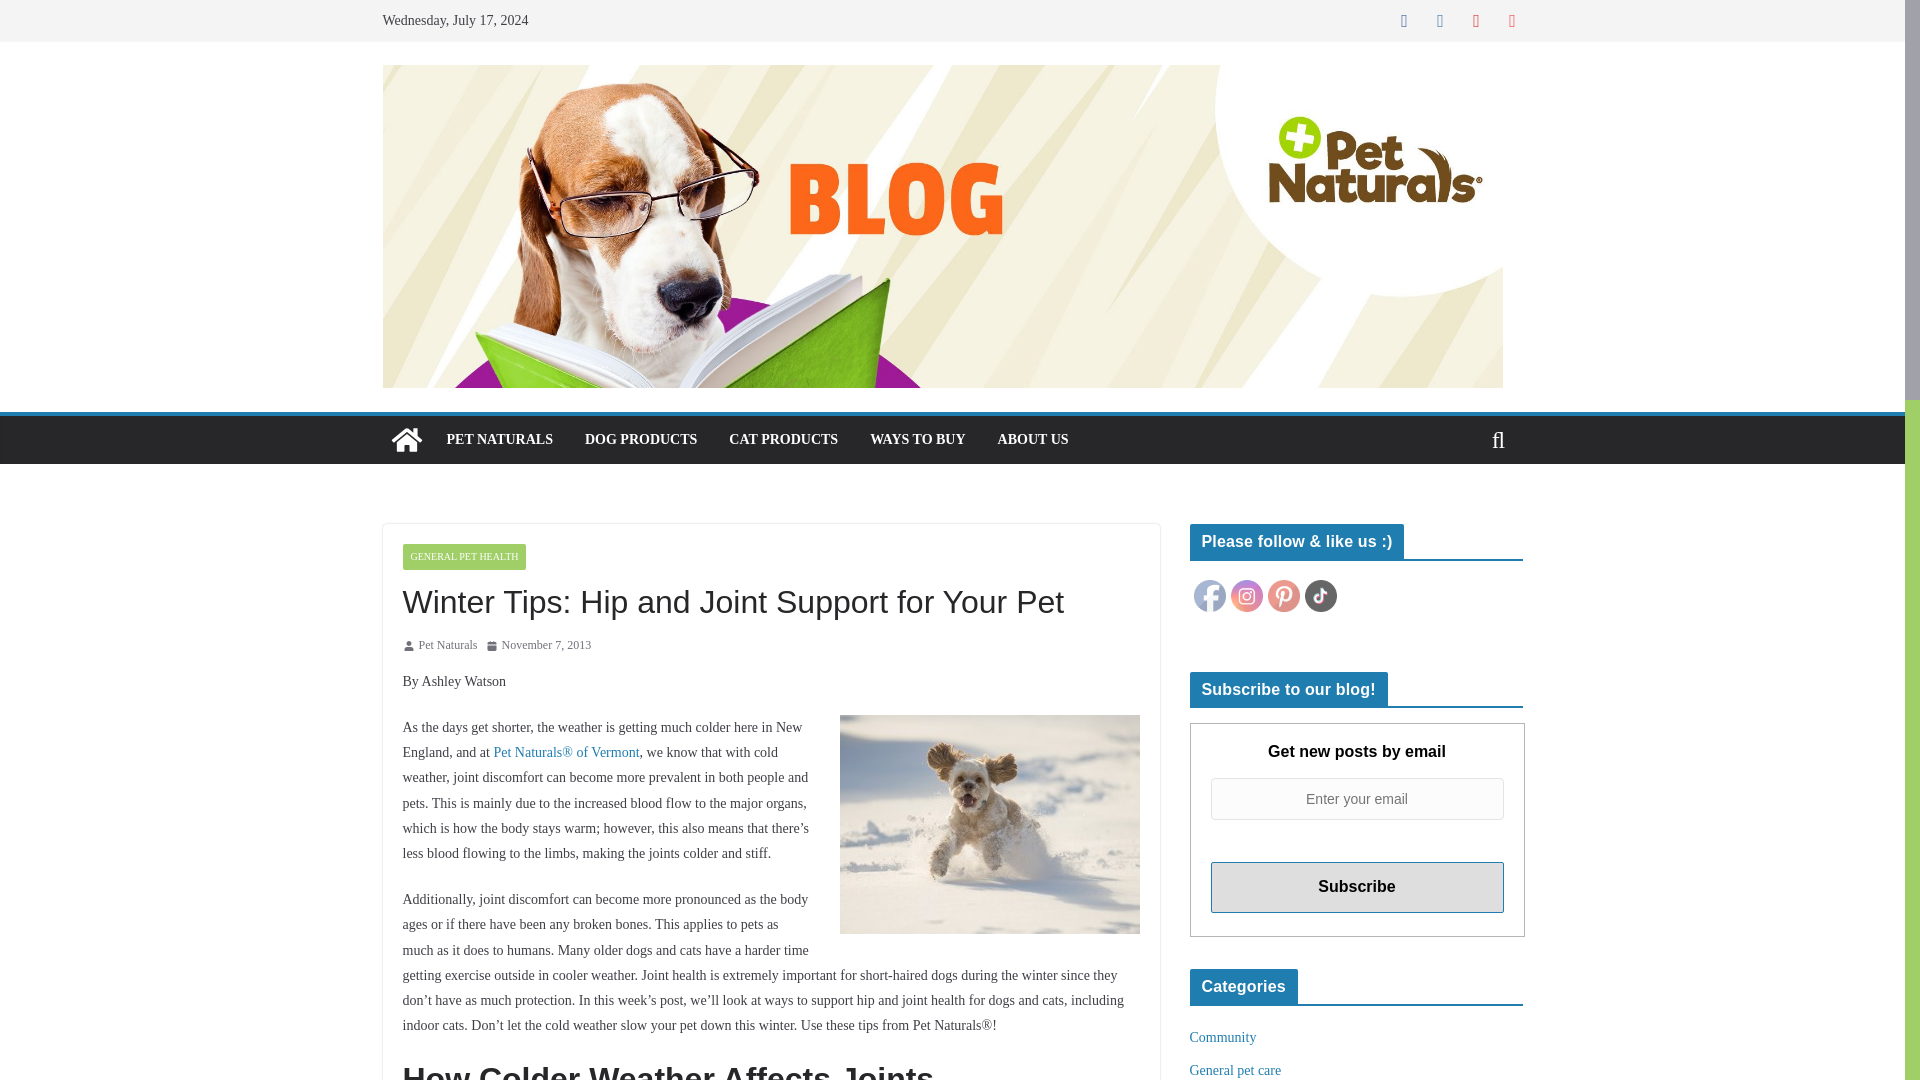 The width and height of the screenshot is (1920, 1080). Describe the element at coordinates (640, 439) in the screenshot. I see `DOG PRODUCTS` at that location.